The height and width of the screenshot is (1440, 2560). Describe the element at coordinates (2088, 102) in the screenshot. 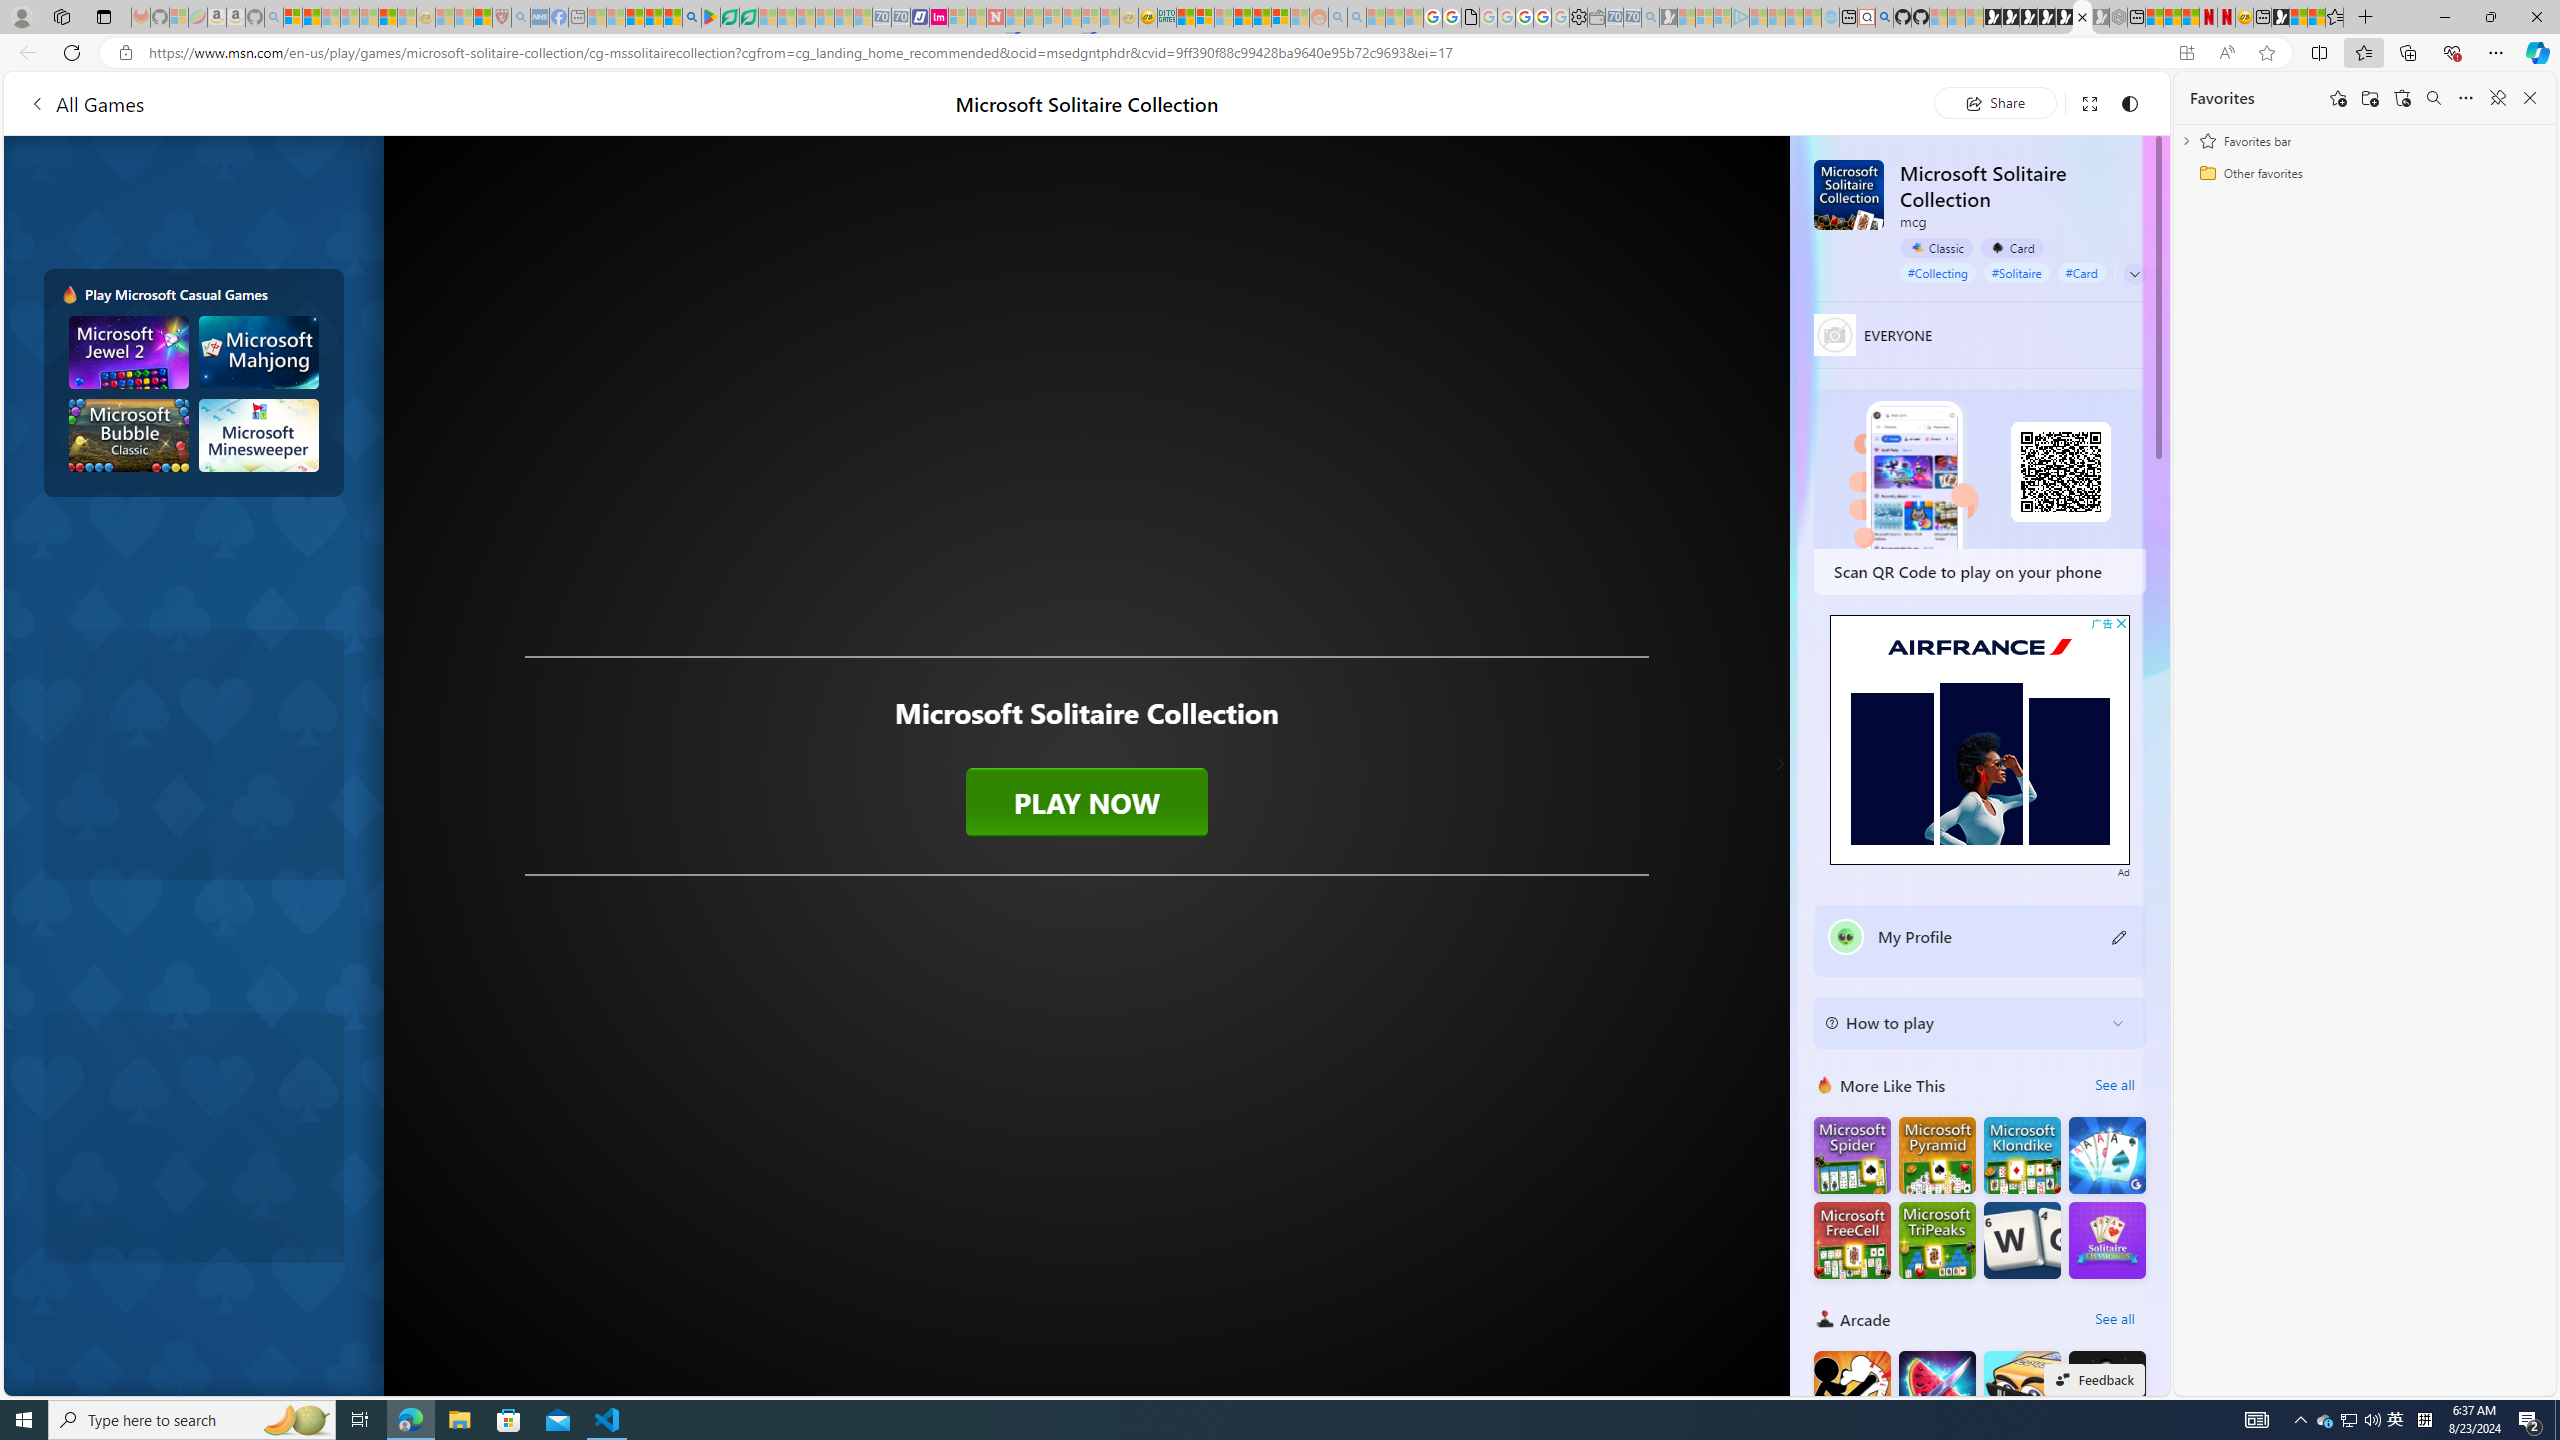

I see `Full screen` at that location.